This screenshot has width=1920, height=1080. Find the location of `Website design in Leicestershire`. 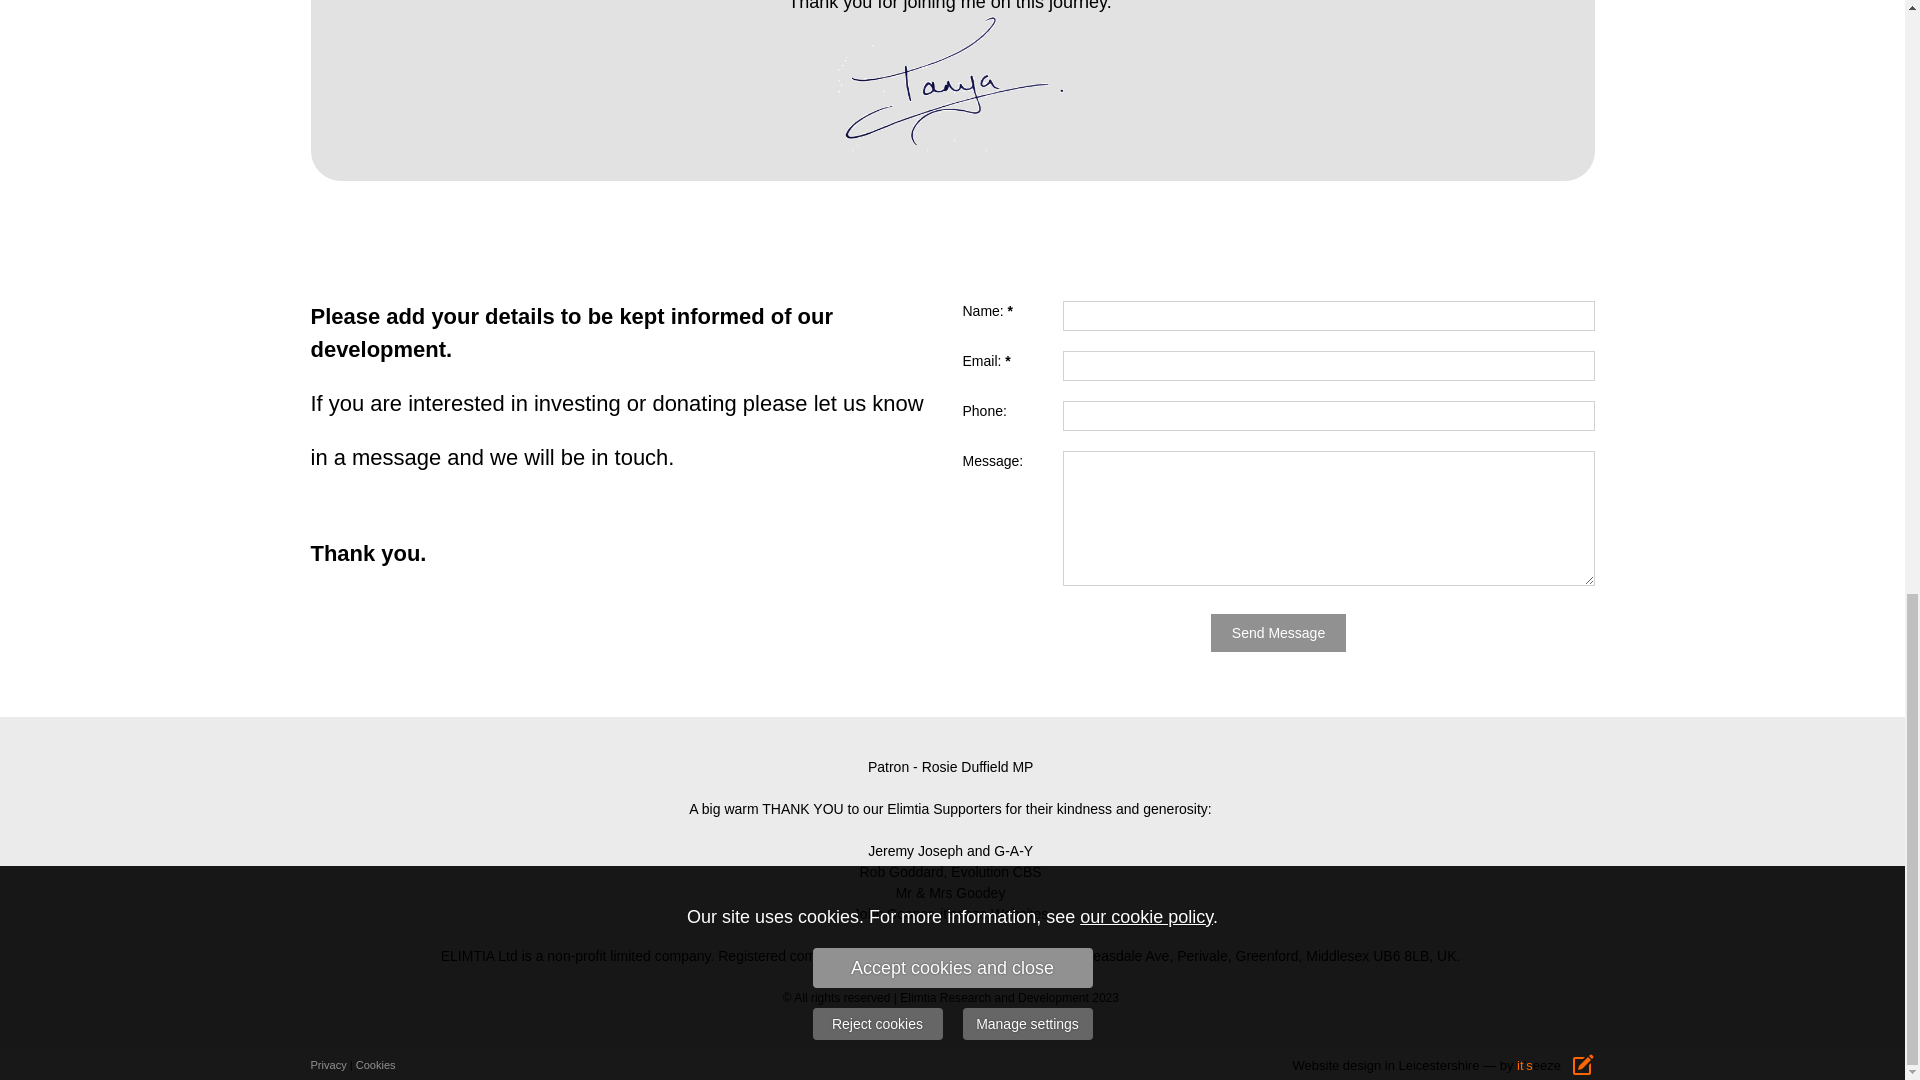

Website design in Leicestershire is located at coordinates (1386, 1066).